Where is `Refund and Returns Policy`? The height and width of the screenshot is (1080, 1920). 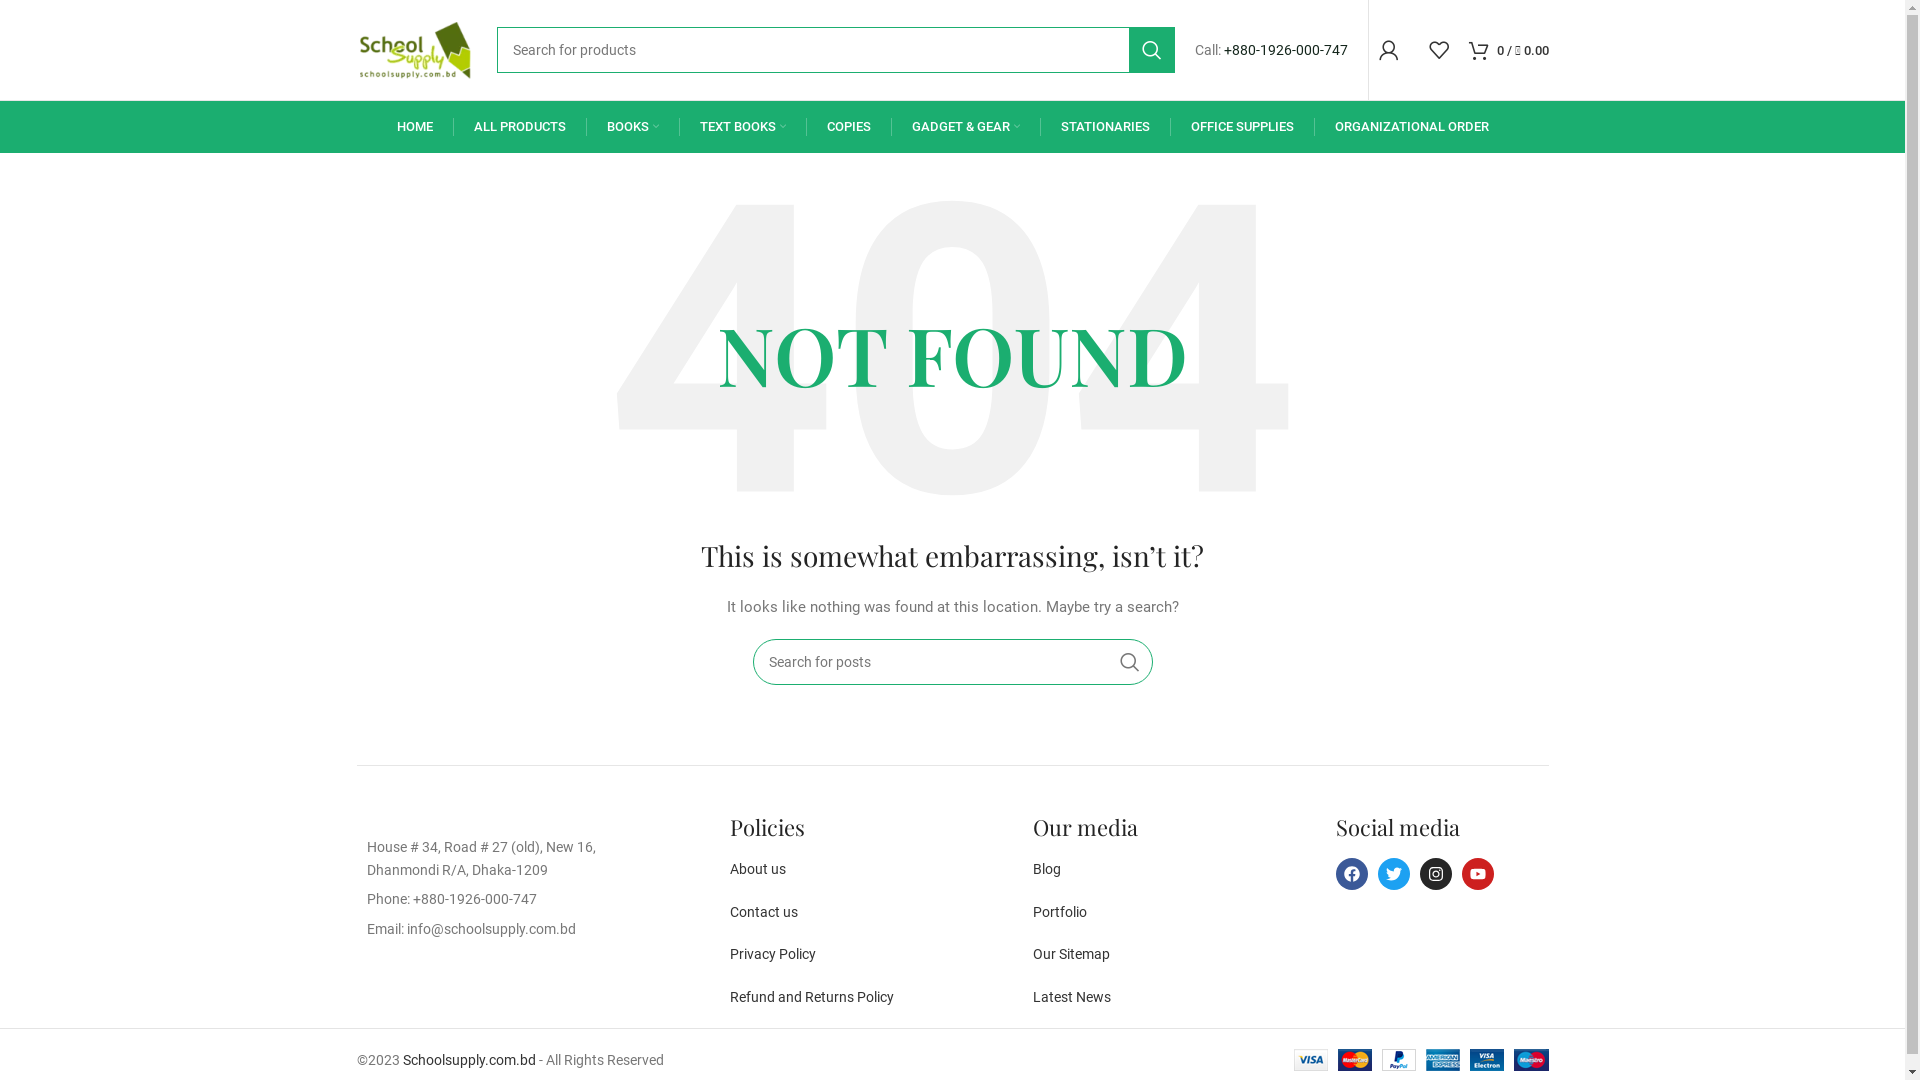
Refund and Returns Policy is located at coordinates (812, 997).